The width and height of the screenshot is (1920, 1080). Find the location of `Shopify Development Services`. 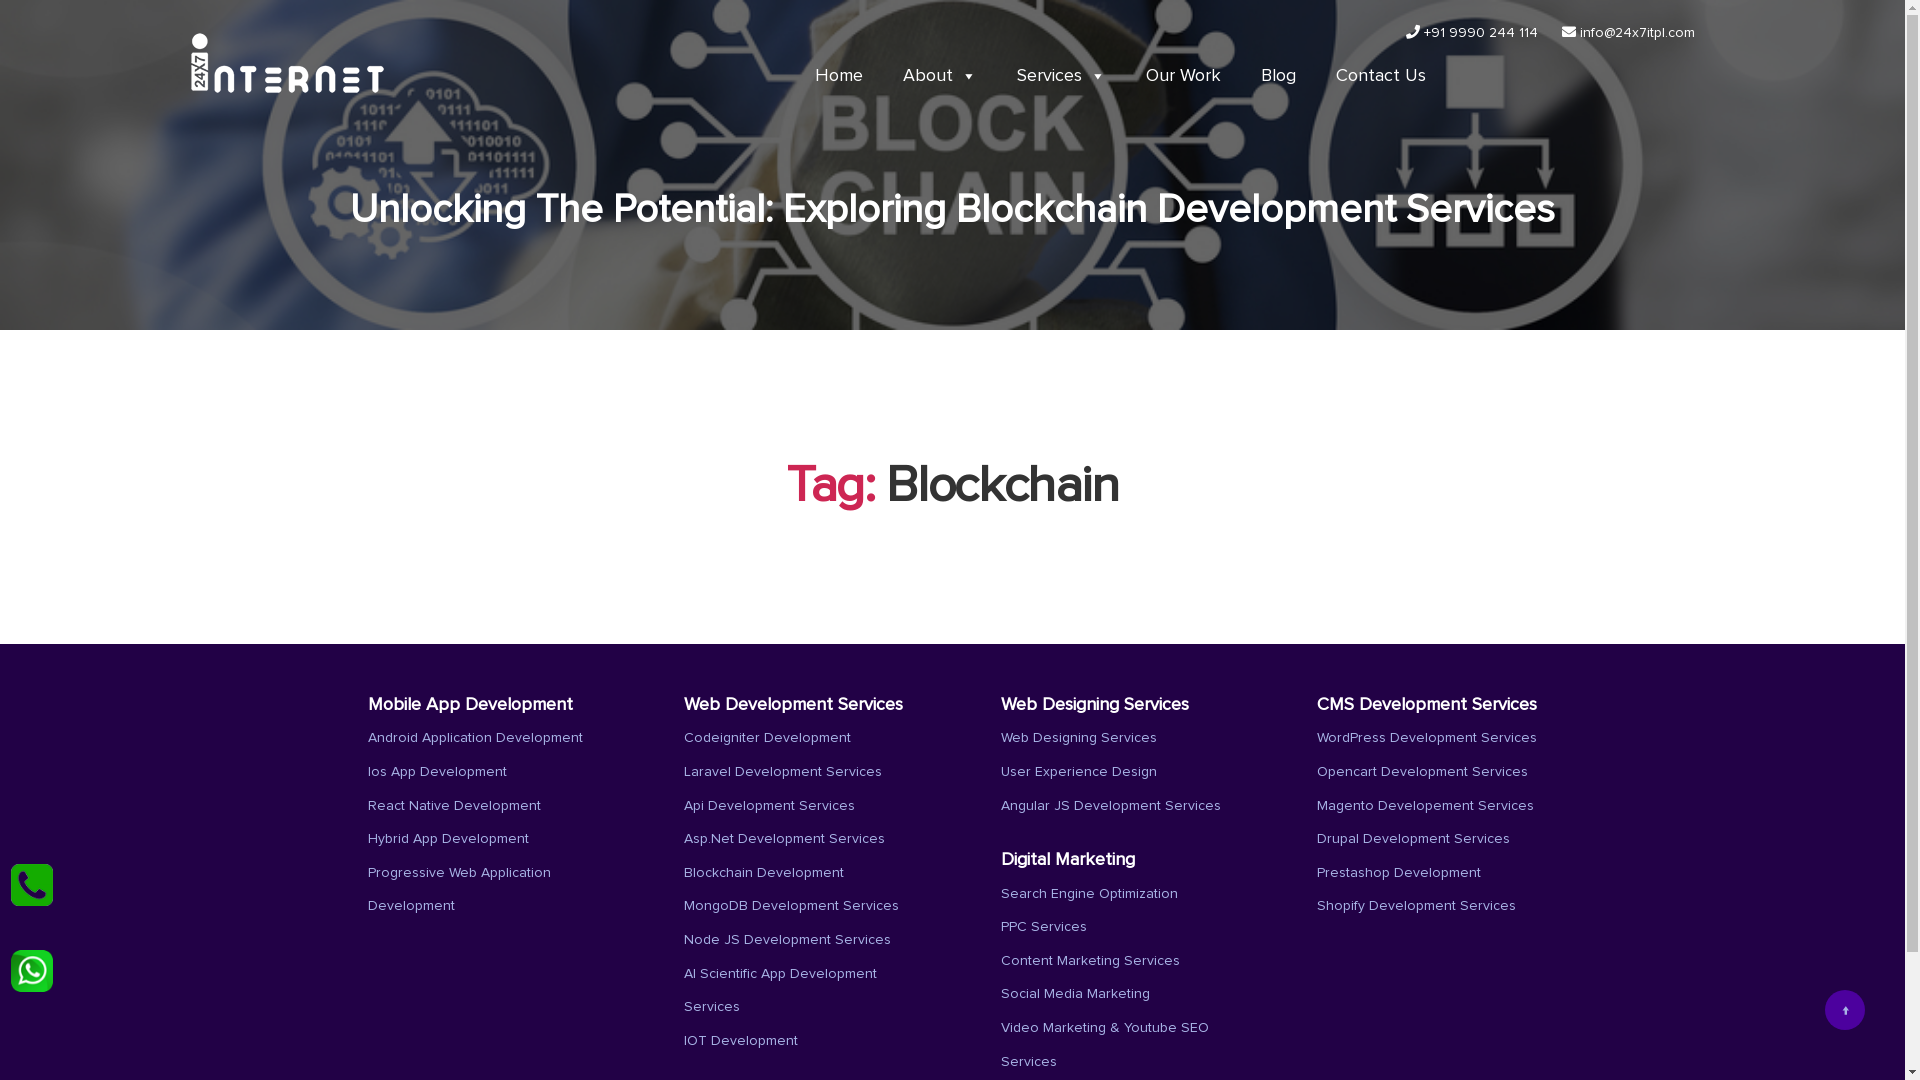

Shopify Development Services is located at coordinates (1416, 906).